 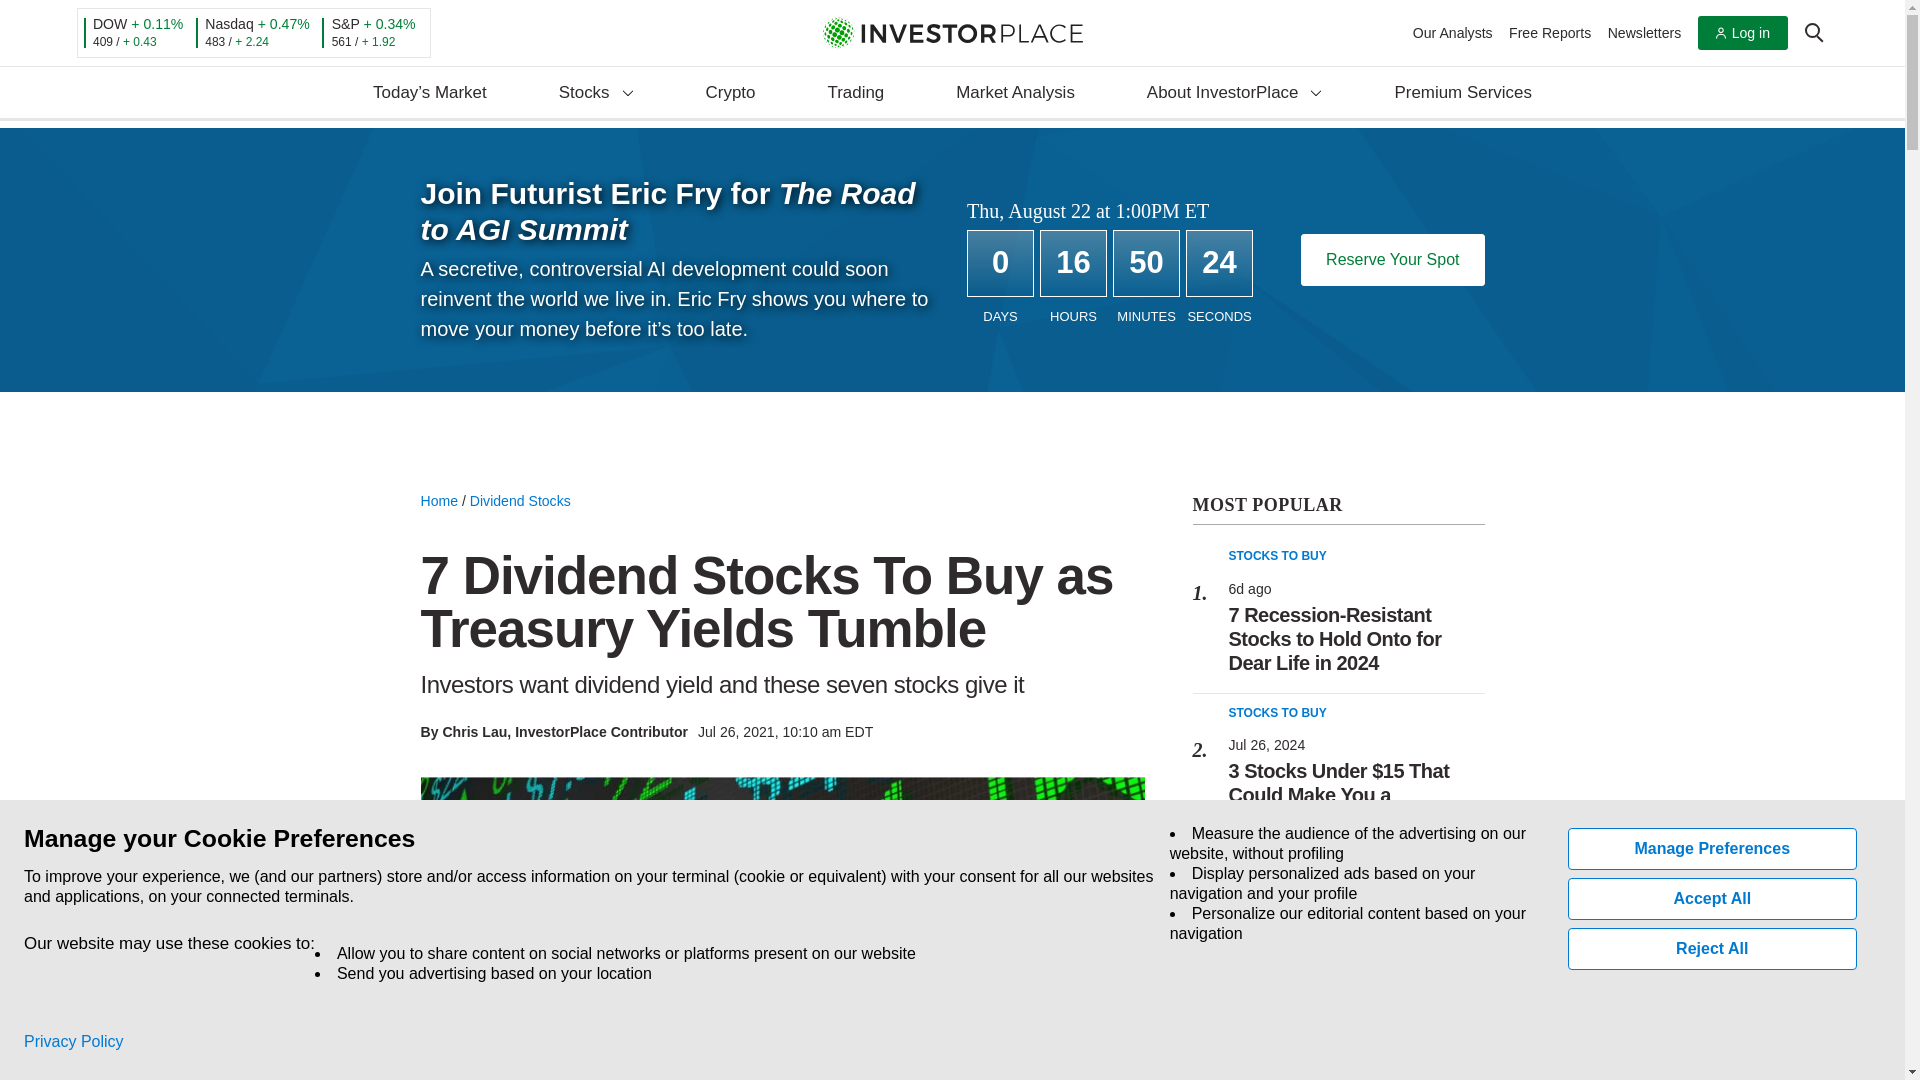 I want to click on Accept All, so click(x=1713, y=899).